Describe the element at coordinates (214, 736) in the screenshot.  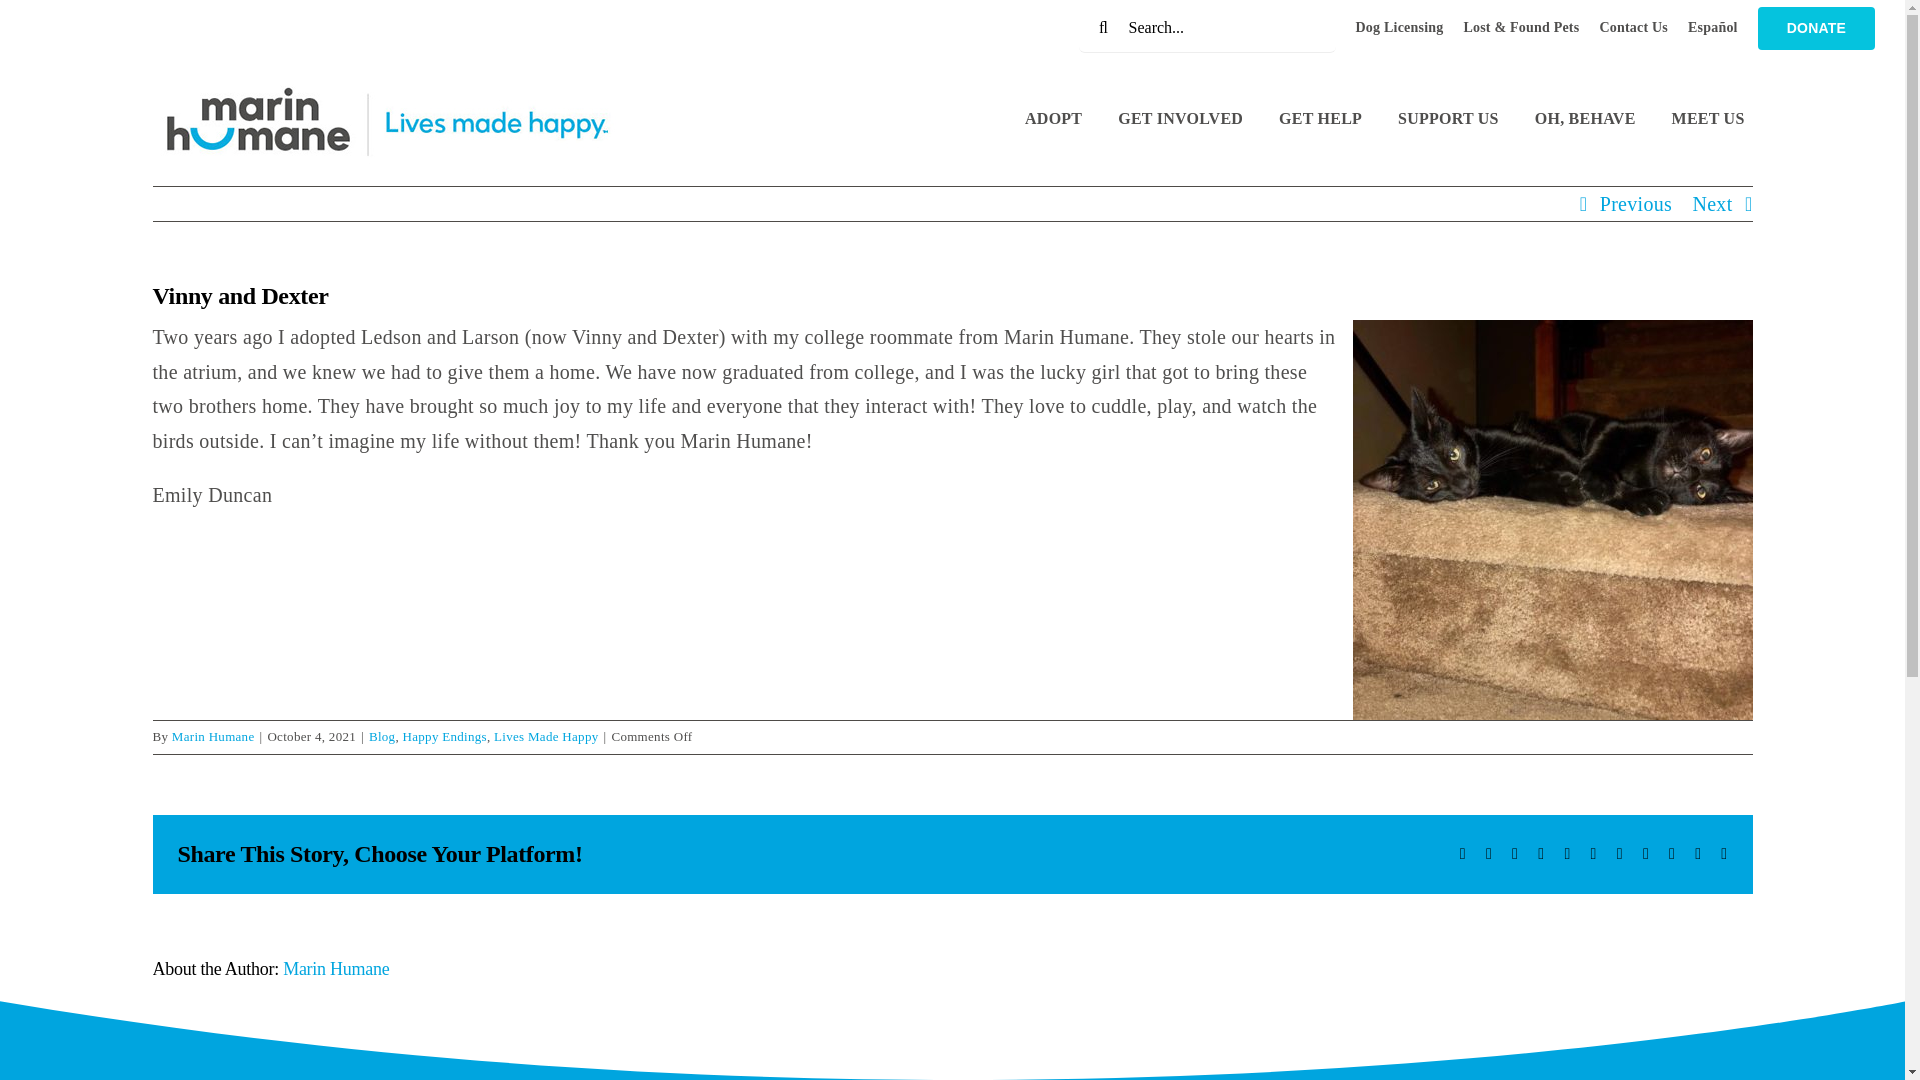
I see `Posts by Marin Humane` at that location.